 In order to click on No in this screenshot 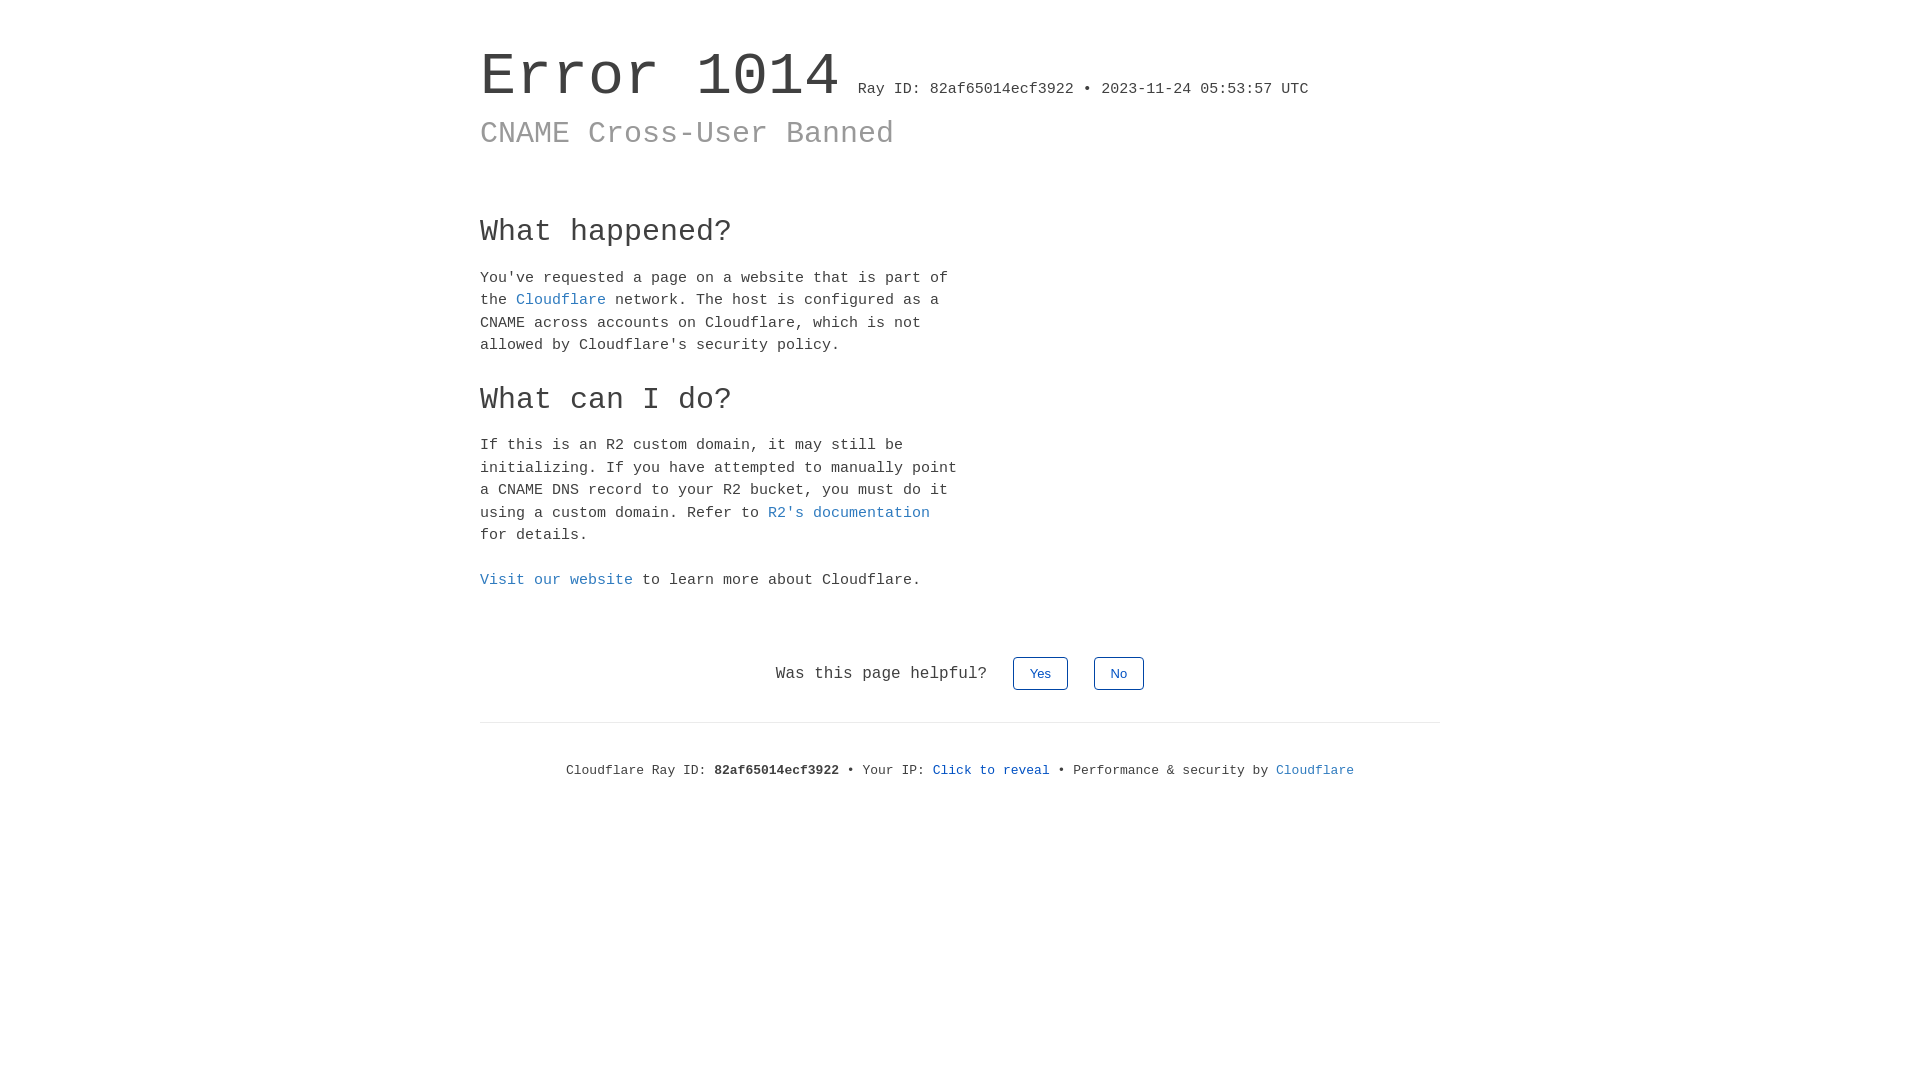, I will do `click(1120, 672)`.